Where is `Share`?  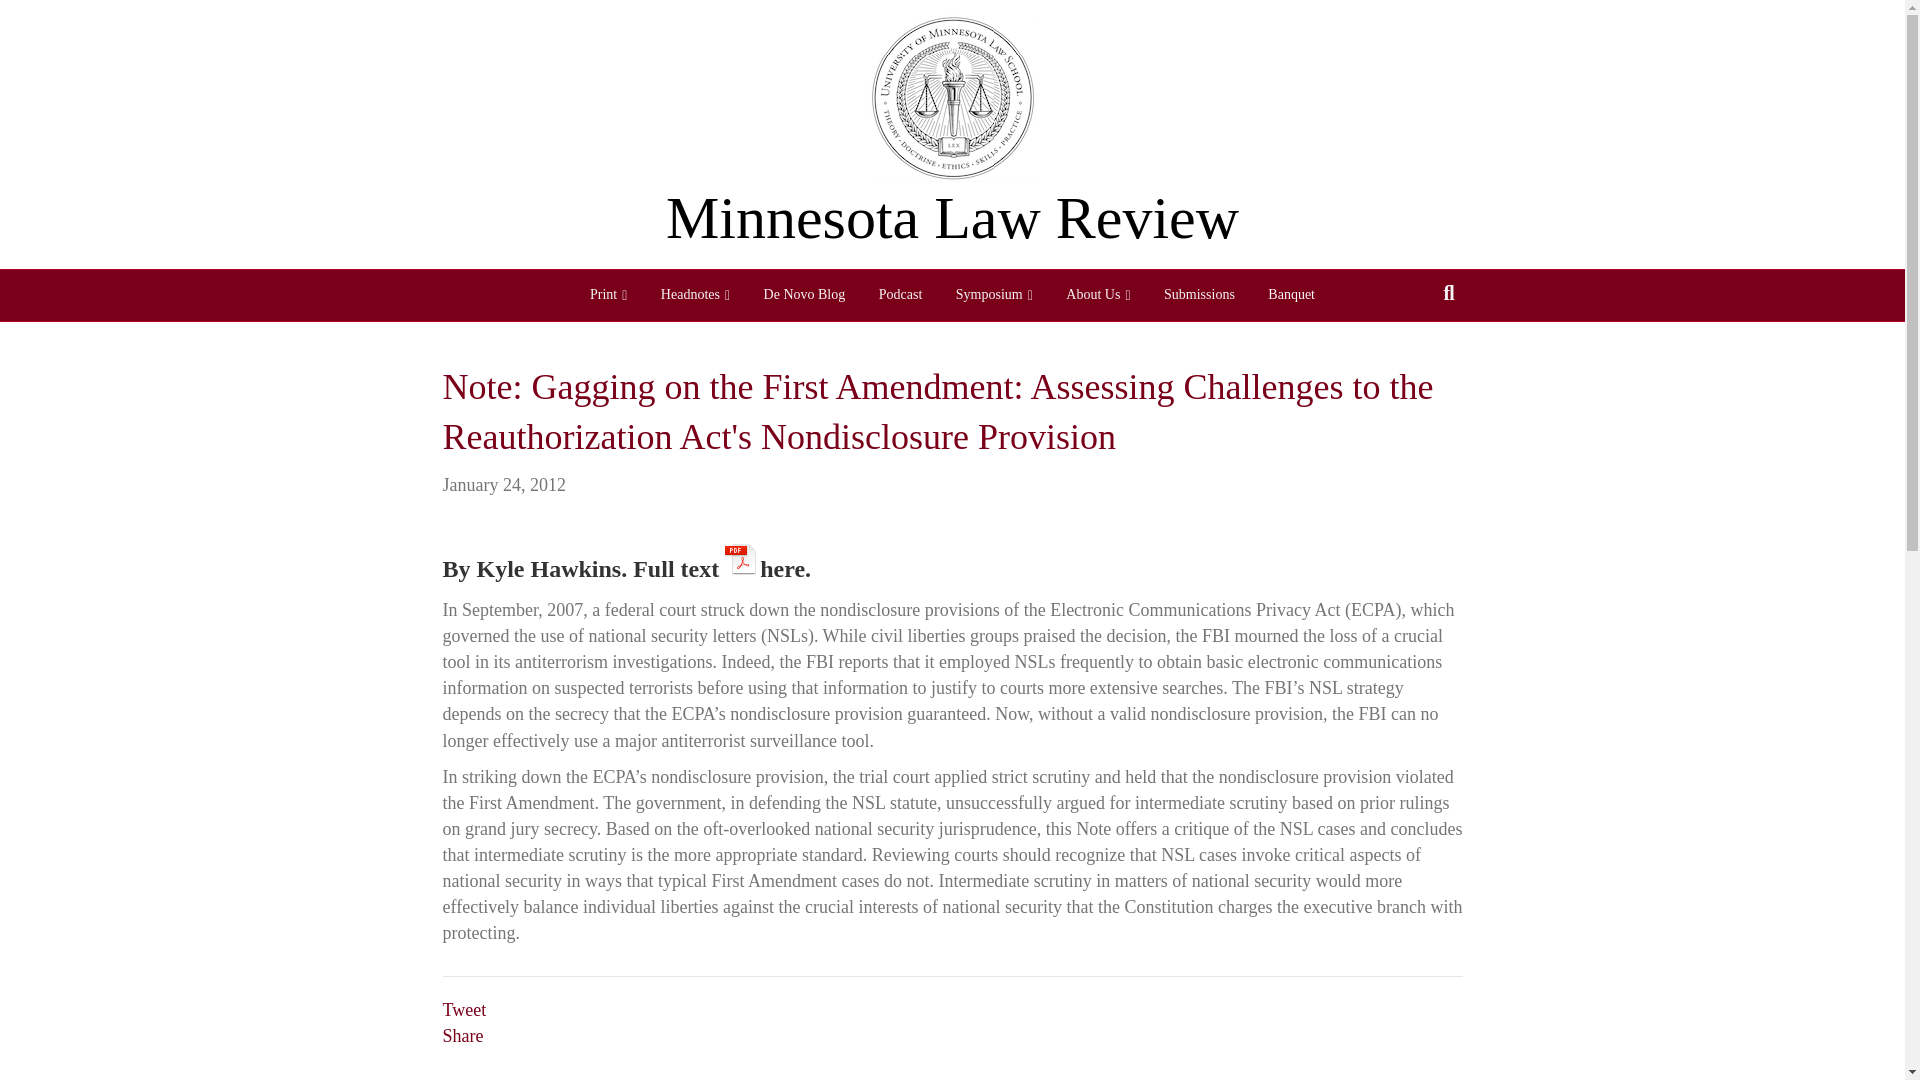 Share is located at coordinates (462, 1036).